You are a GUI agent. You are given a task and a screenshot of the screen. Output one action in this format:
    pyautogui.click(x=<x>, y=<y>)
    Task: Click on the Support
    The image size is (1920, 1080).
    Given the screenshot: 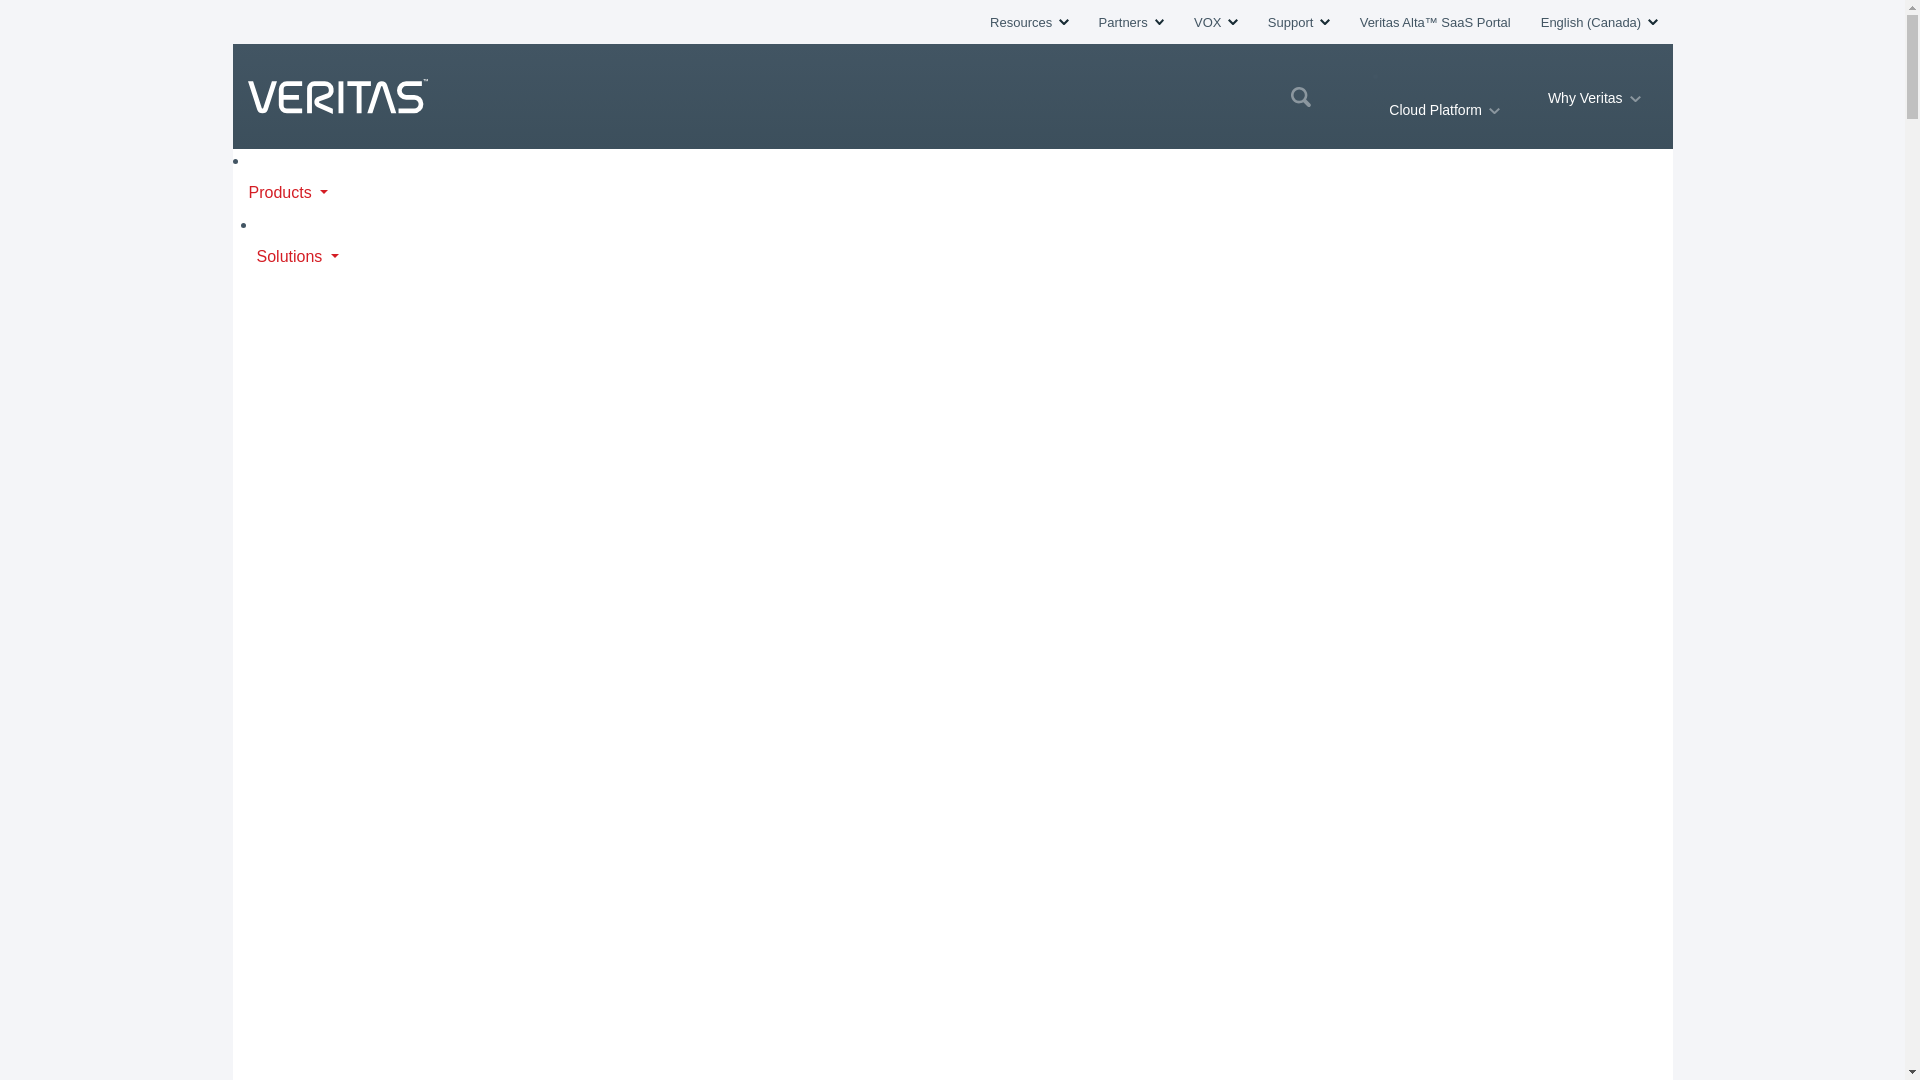 What is the action you would take?
    pyautogui.click(x=1298, y=22)
    